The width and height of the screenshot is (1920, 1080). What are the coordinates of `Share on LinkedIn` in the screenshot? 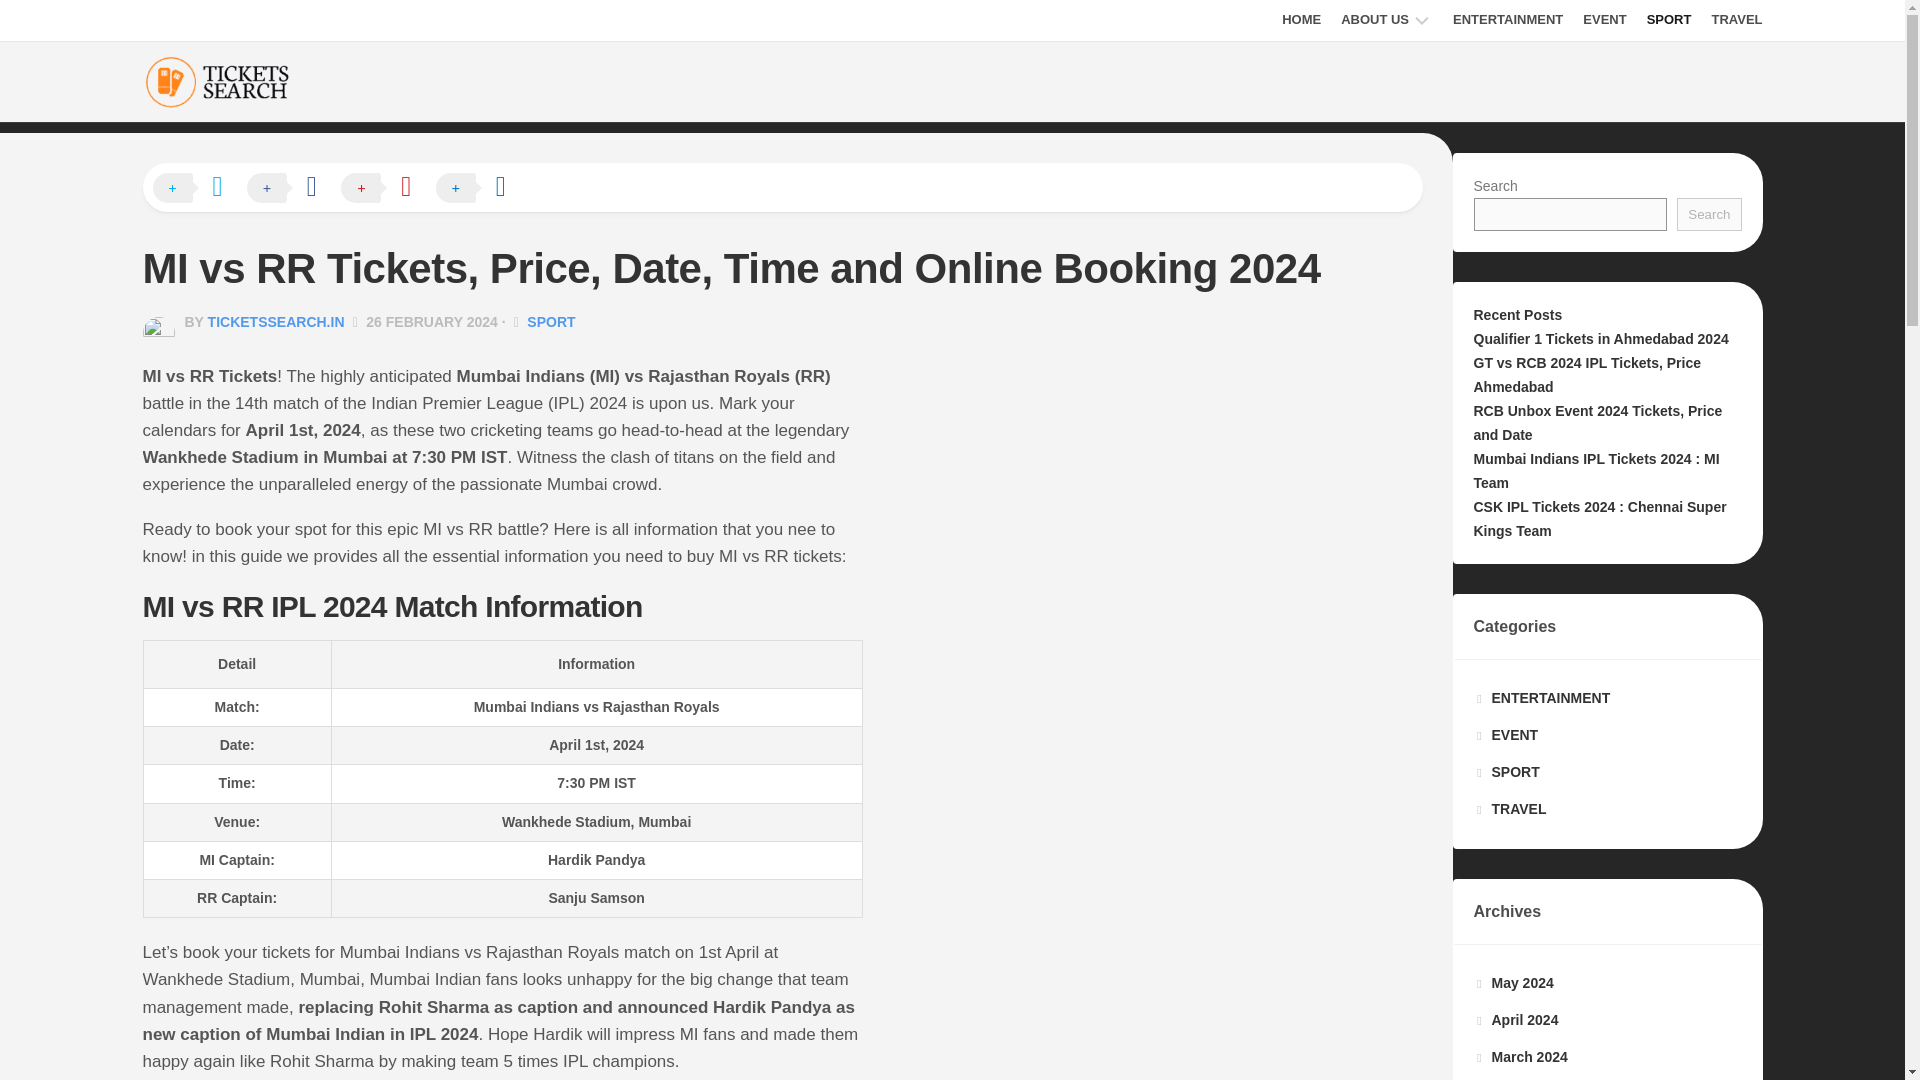 It's located at (480, 188).